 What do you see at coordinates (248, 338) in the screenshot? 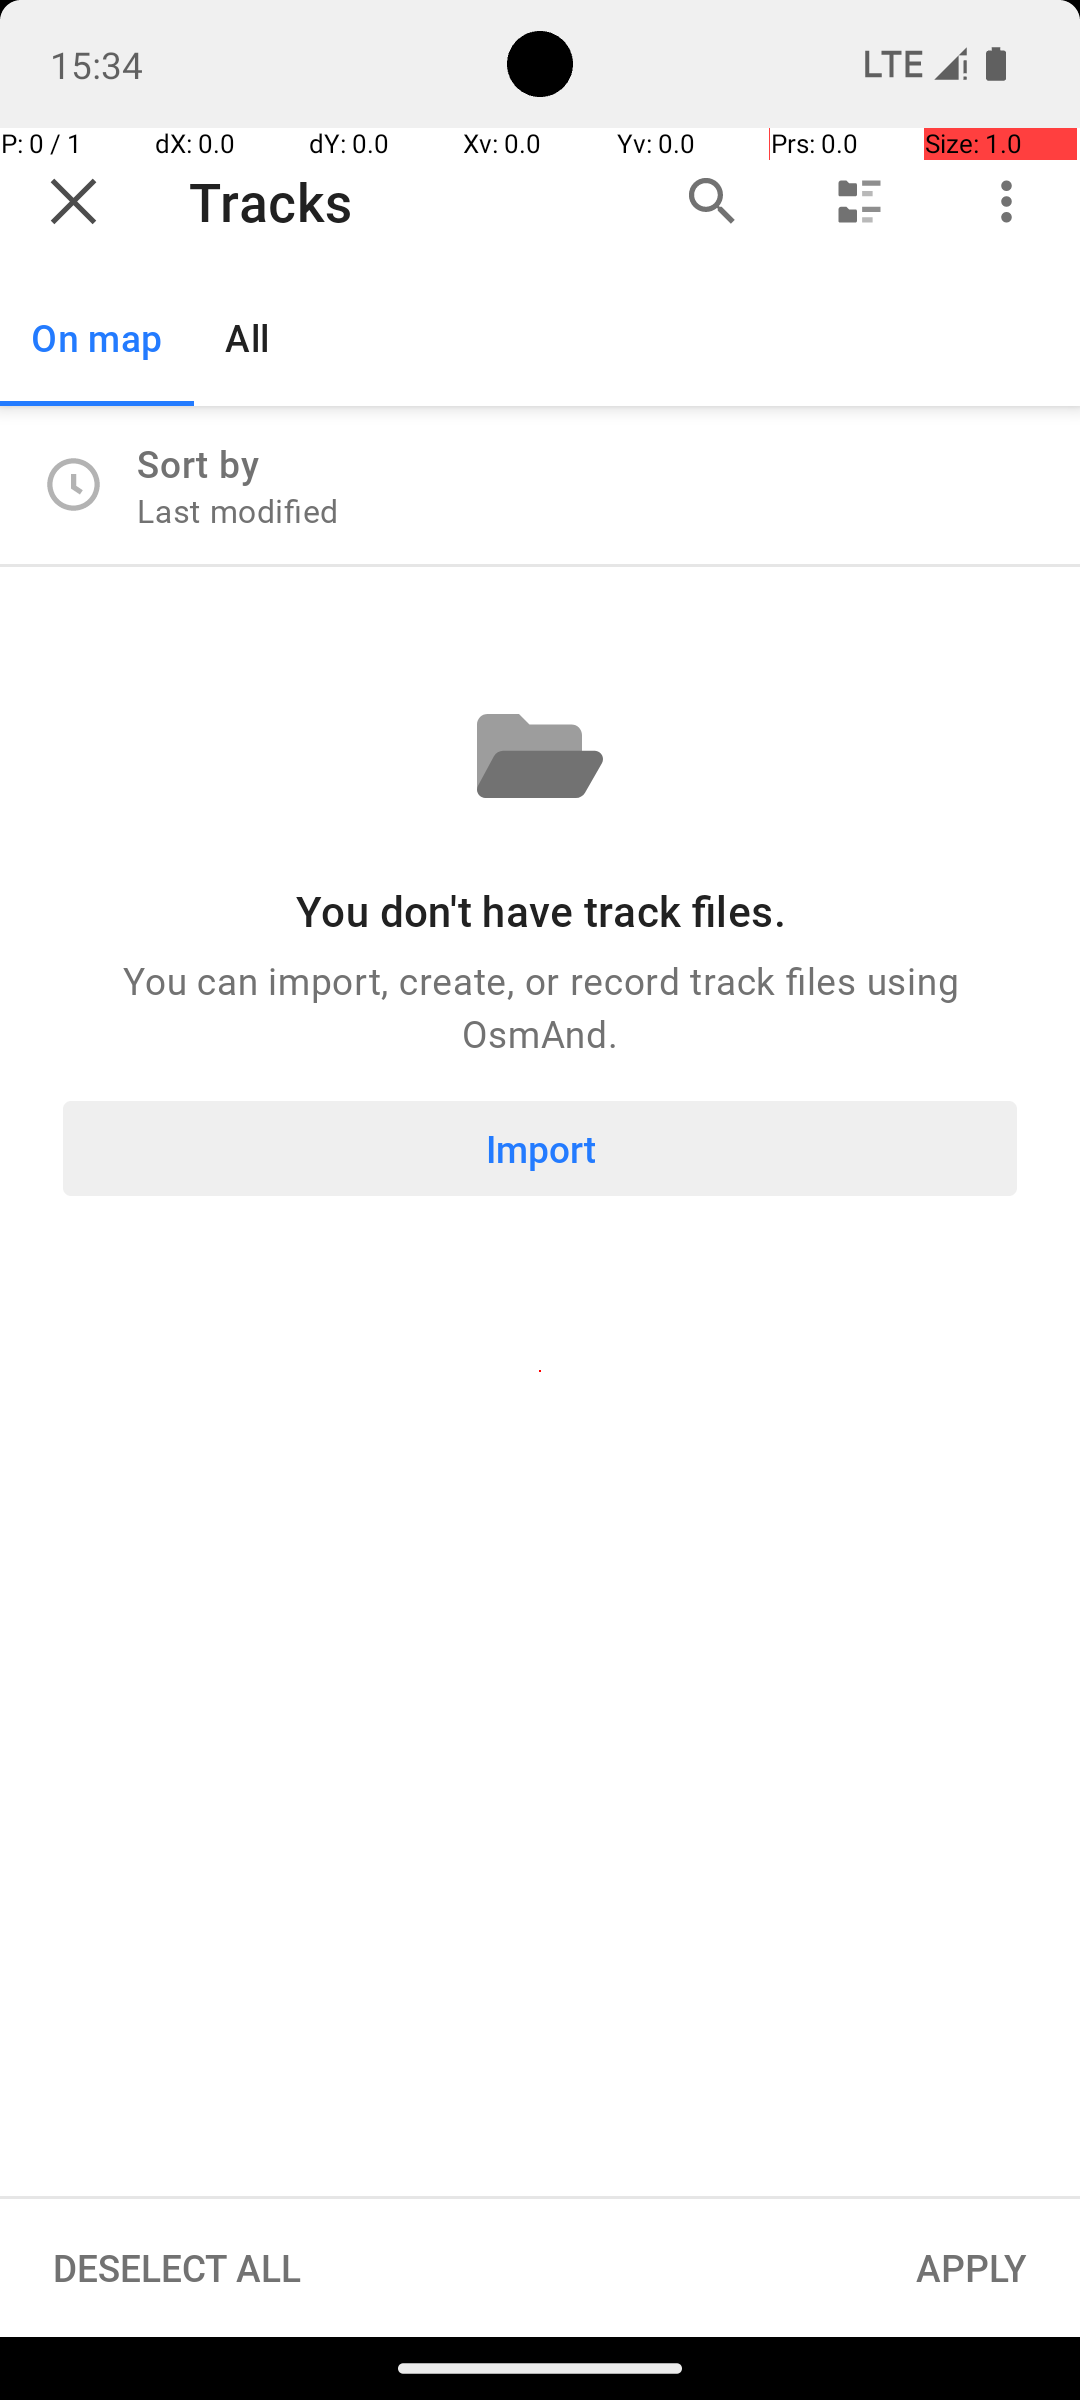
I see `All` at bounding box center [248, 338].